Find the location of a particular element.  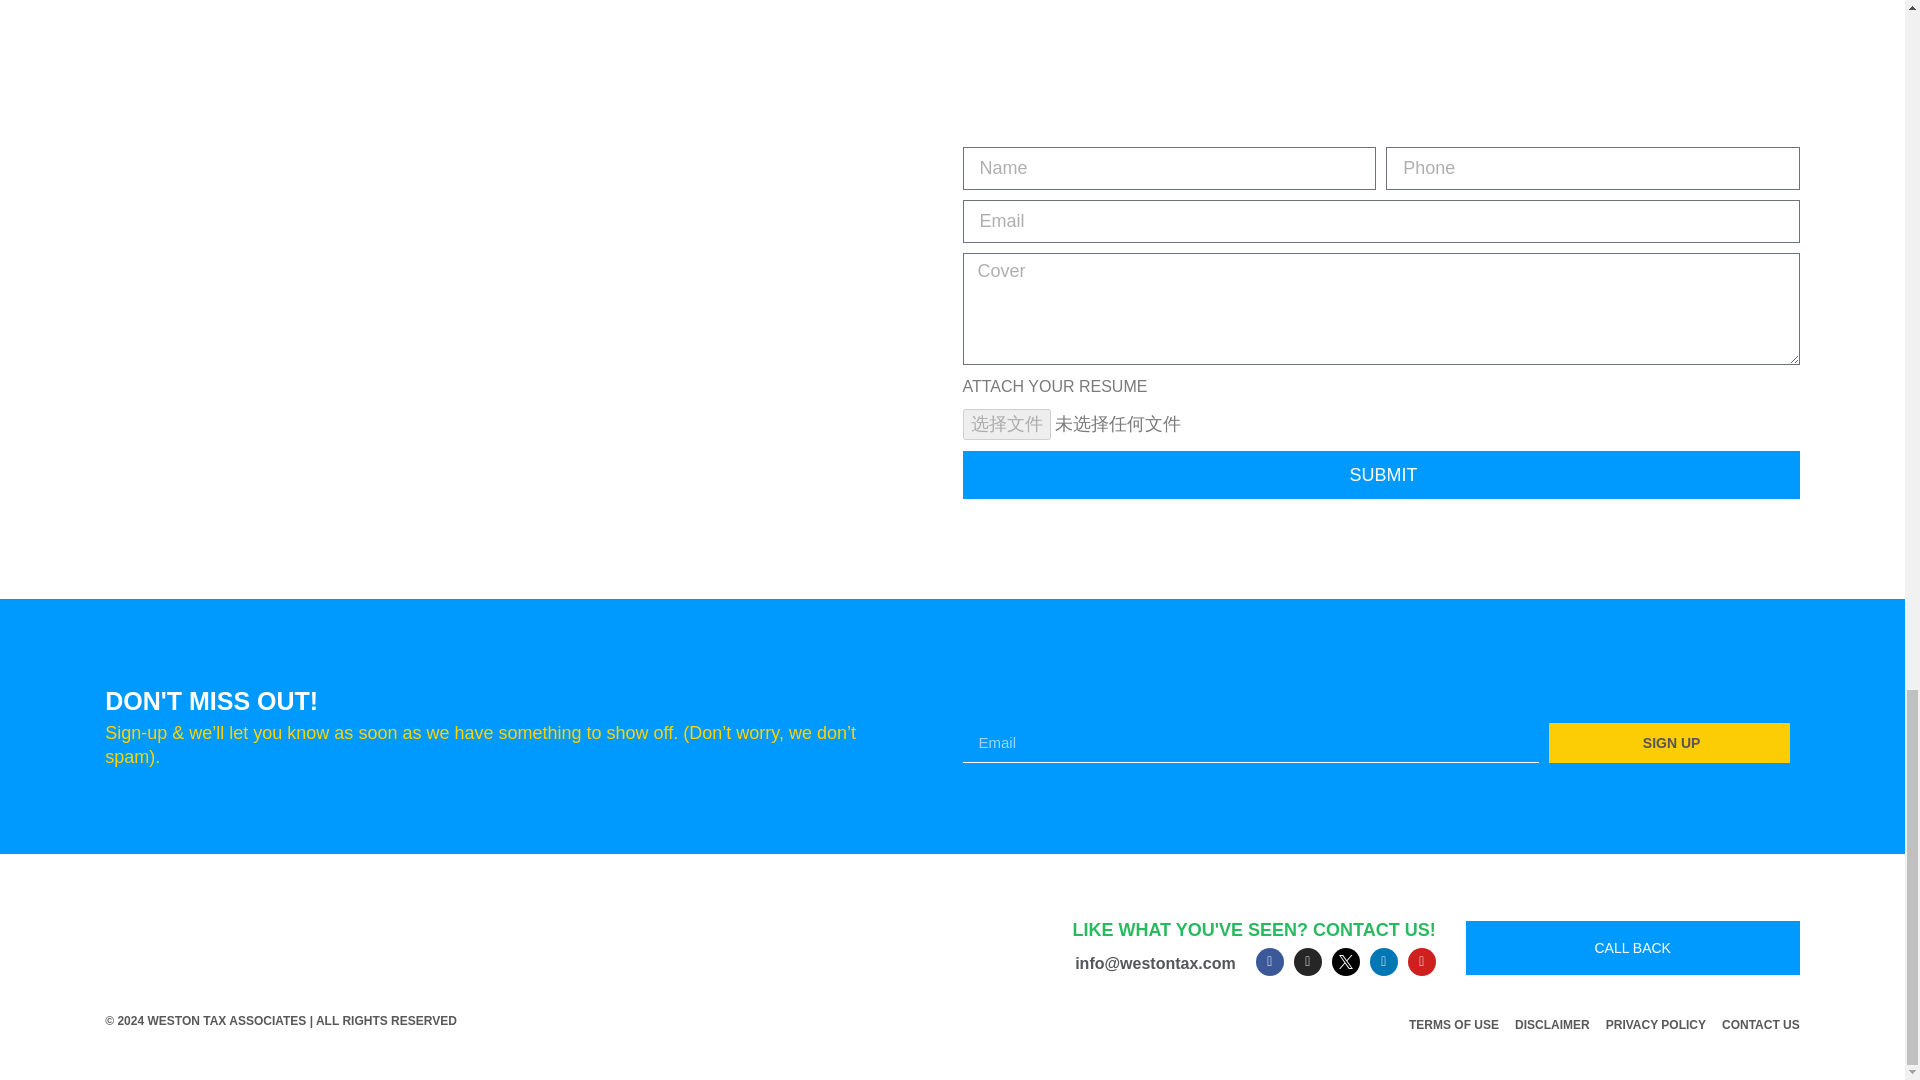

DISCLAIMER is located at coordinates (1552, 1025).